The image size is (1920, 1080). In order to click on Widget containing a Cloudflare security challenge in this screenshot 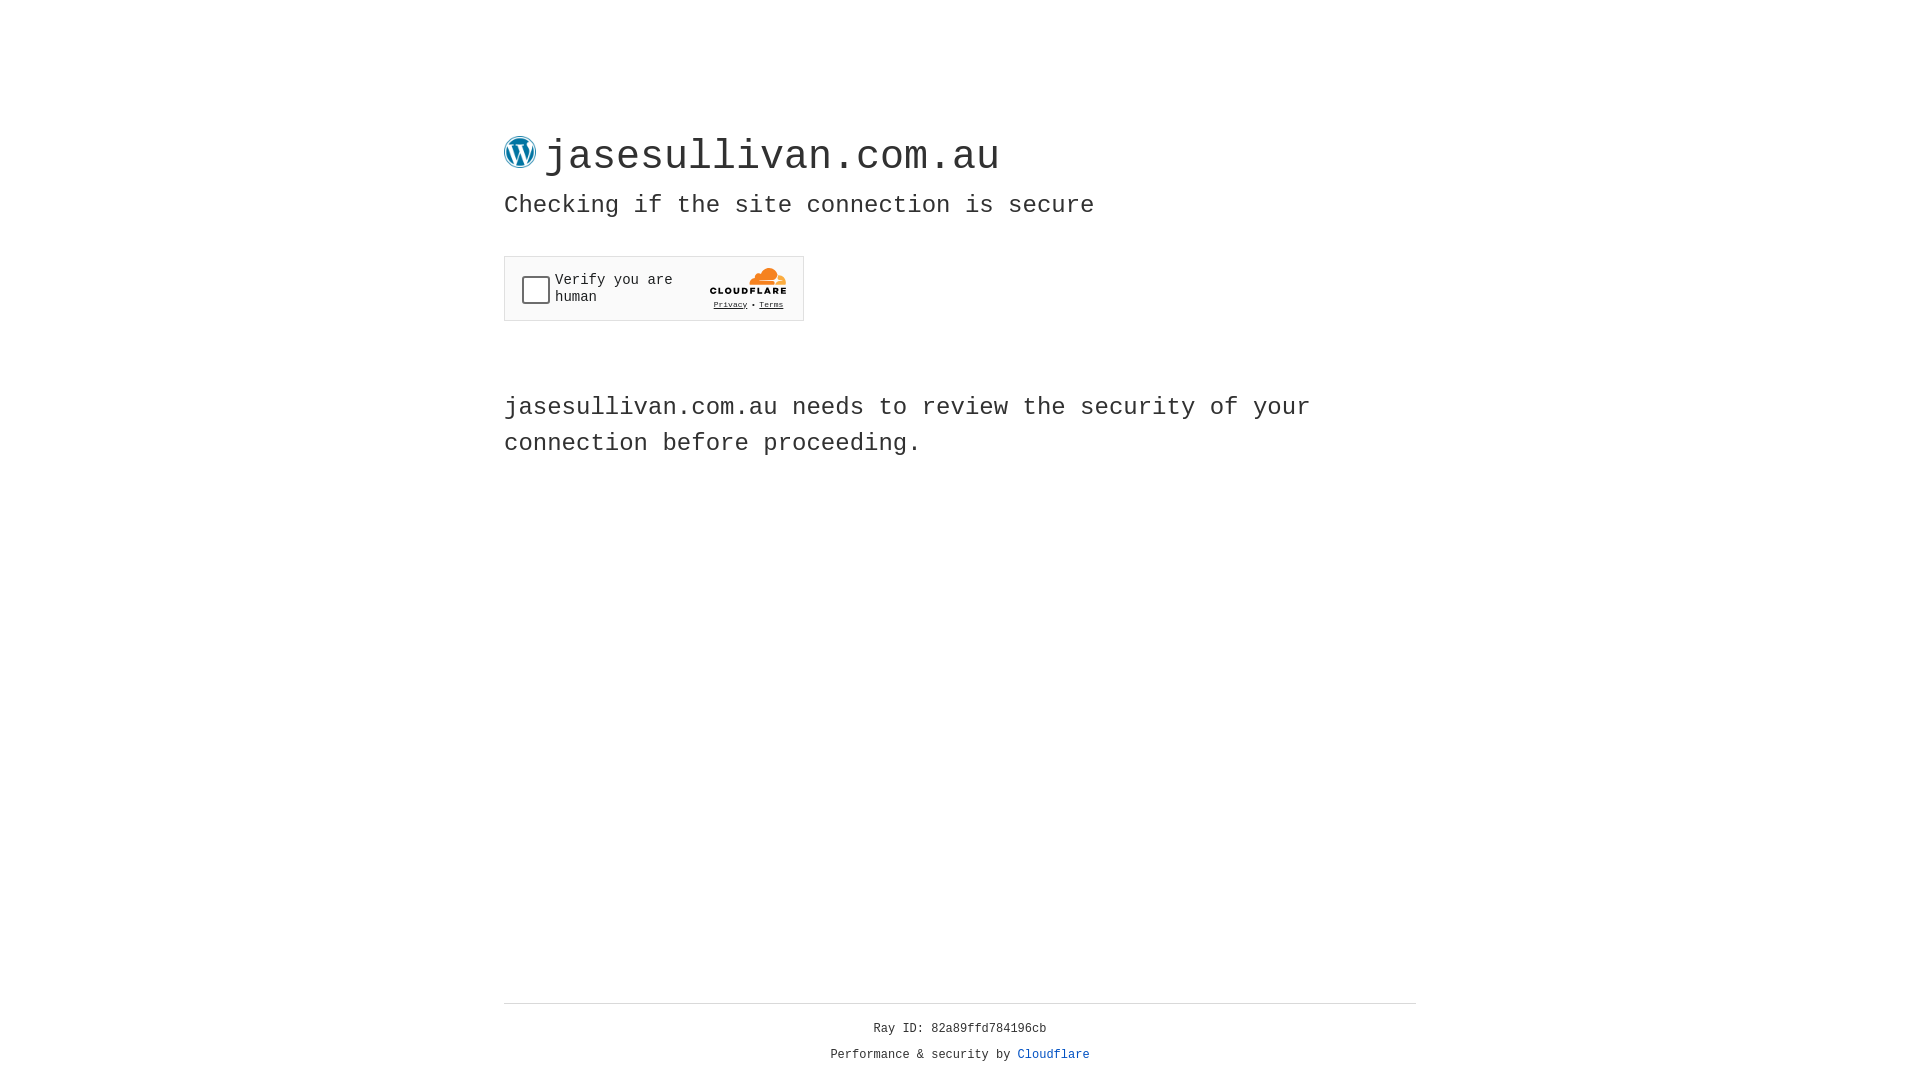, I will do `click(654, 288)`.